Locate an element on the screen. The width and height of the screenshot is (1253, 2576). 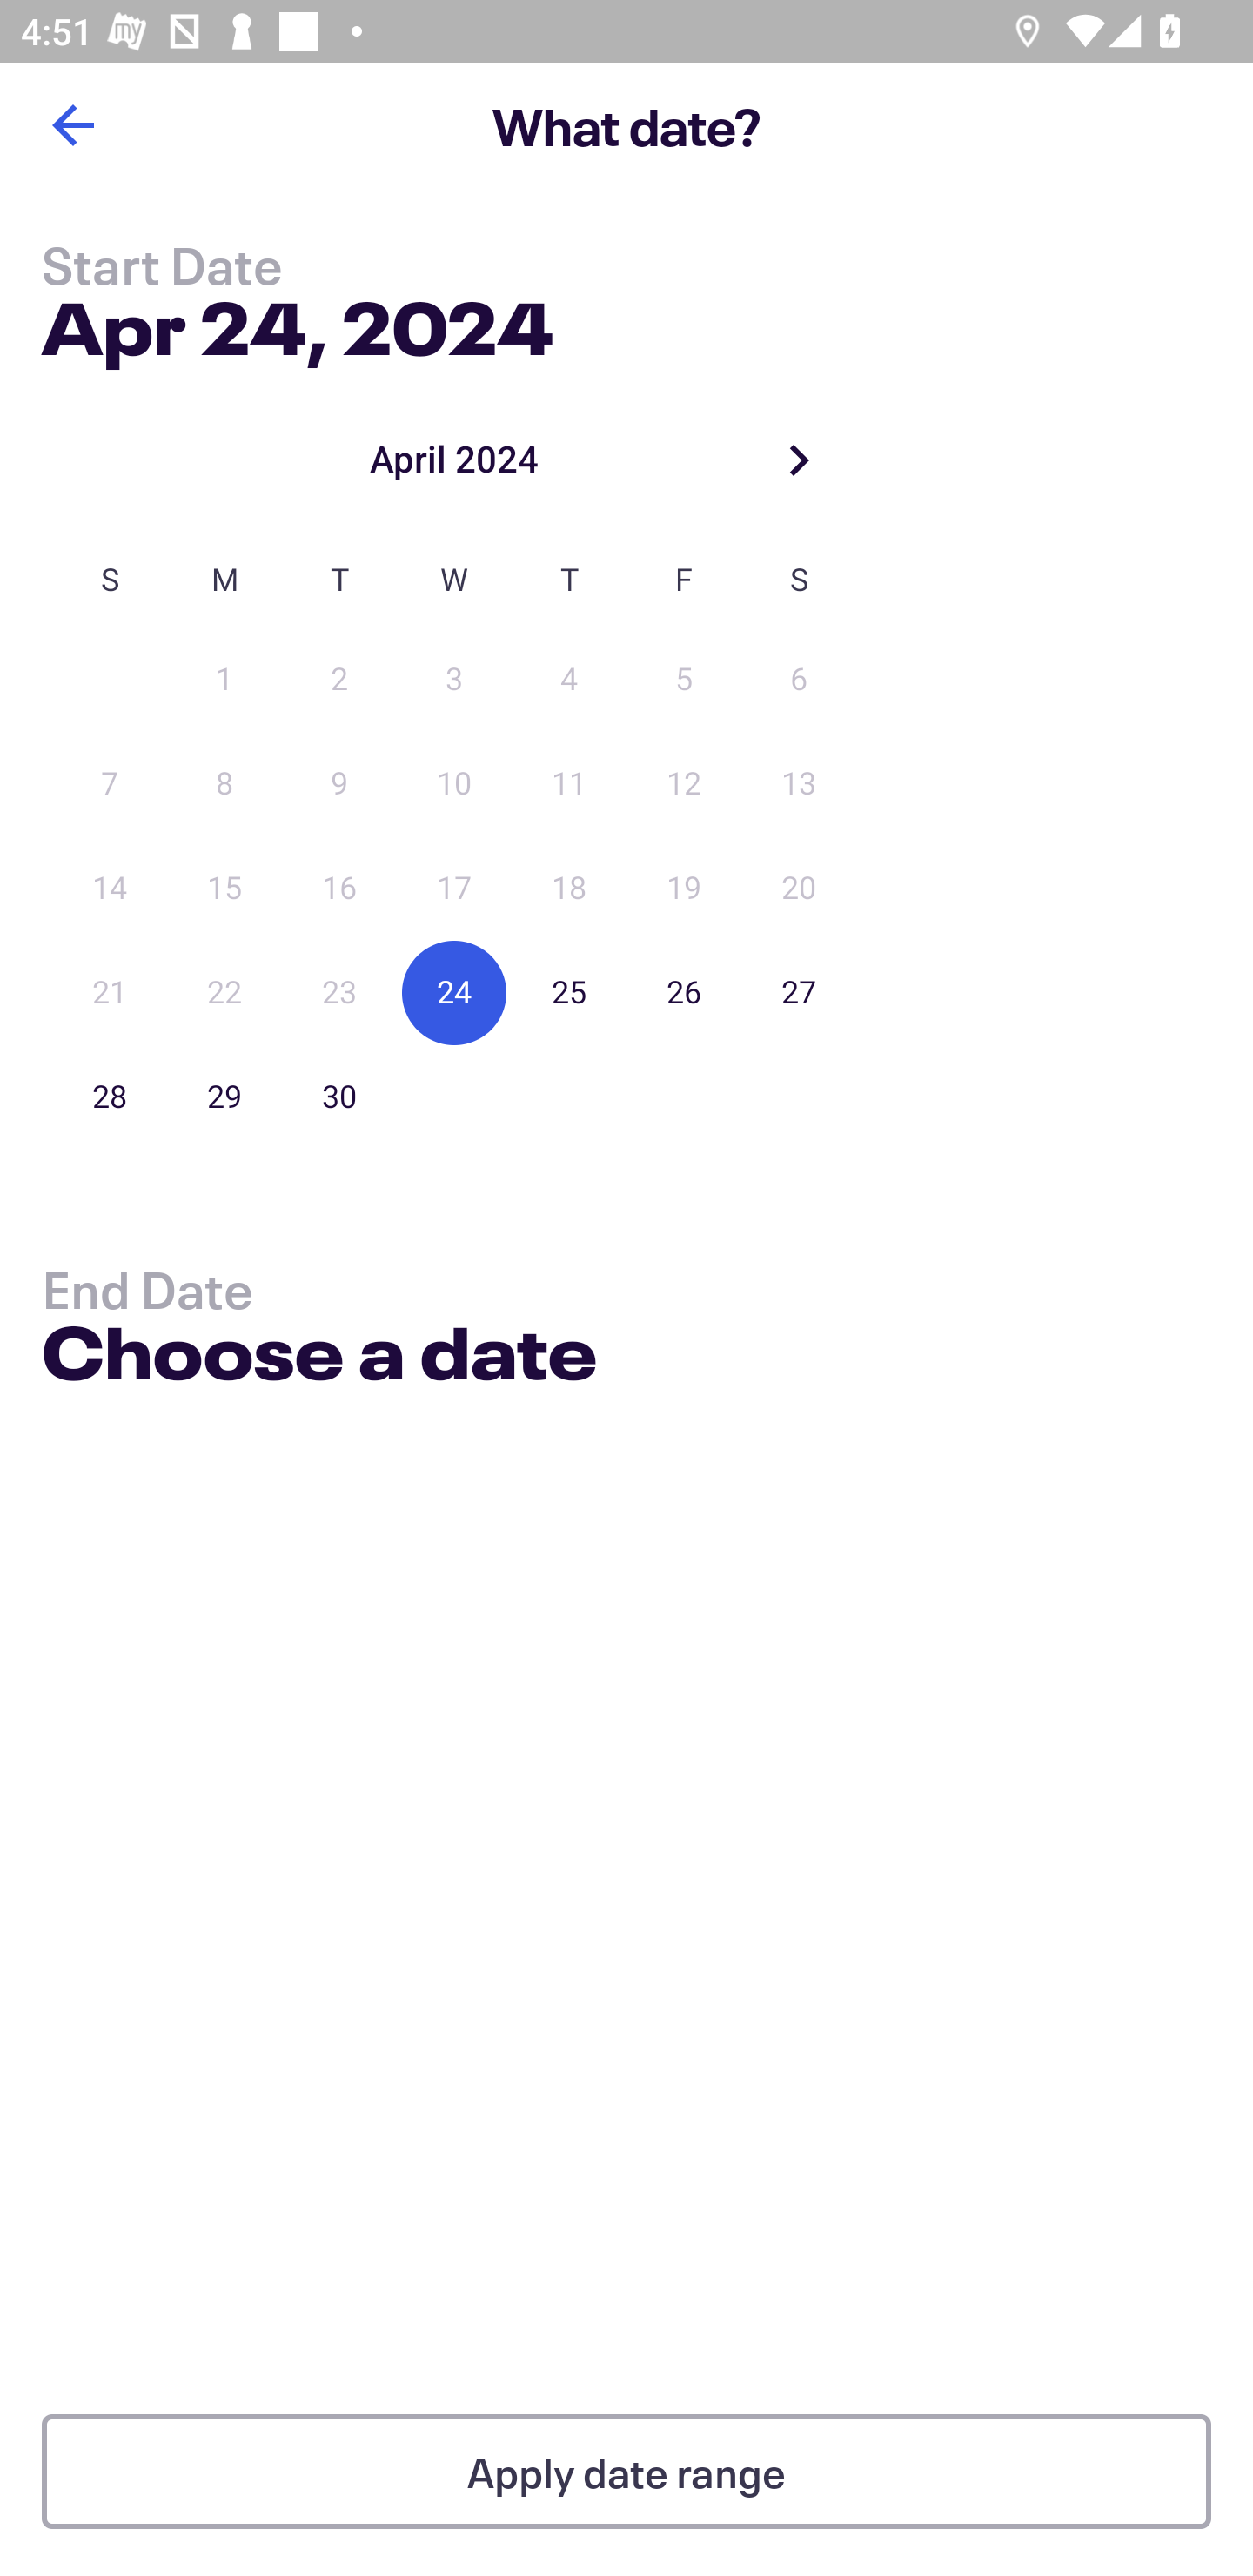
21 21 April 2024 is located at coordinates (110, 992).